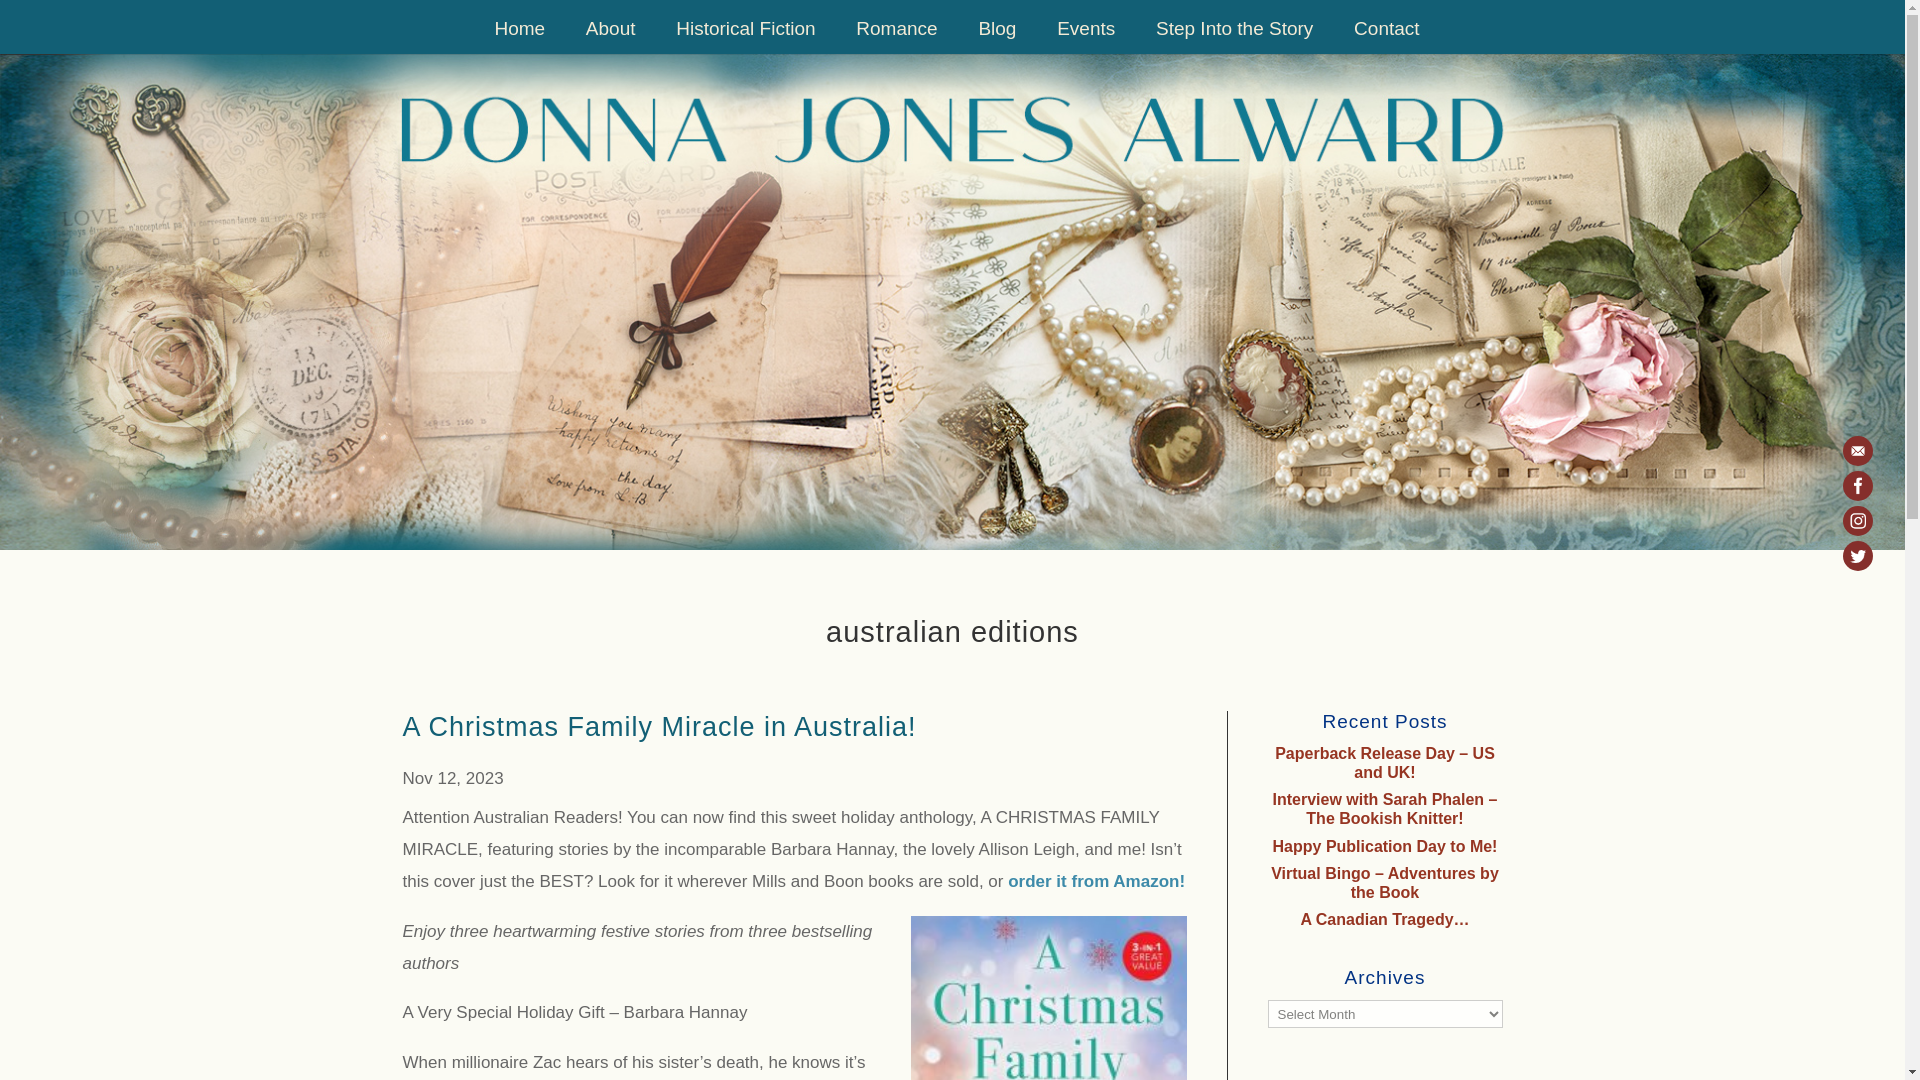 Image resolution: width=1920 pixels, height=1080 pixels. Describe the element at coordinates (1386, 846) in the screenshot. I see `Happy Publication Day to Me!` at that location.